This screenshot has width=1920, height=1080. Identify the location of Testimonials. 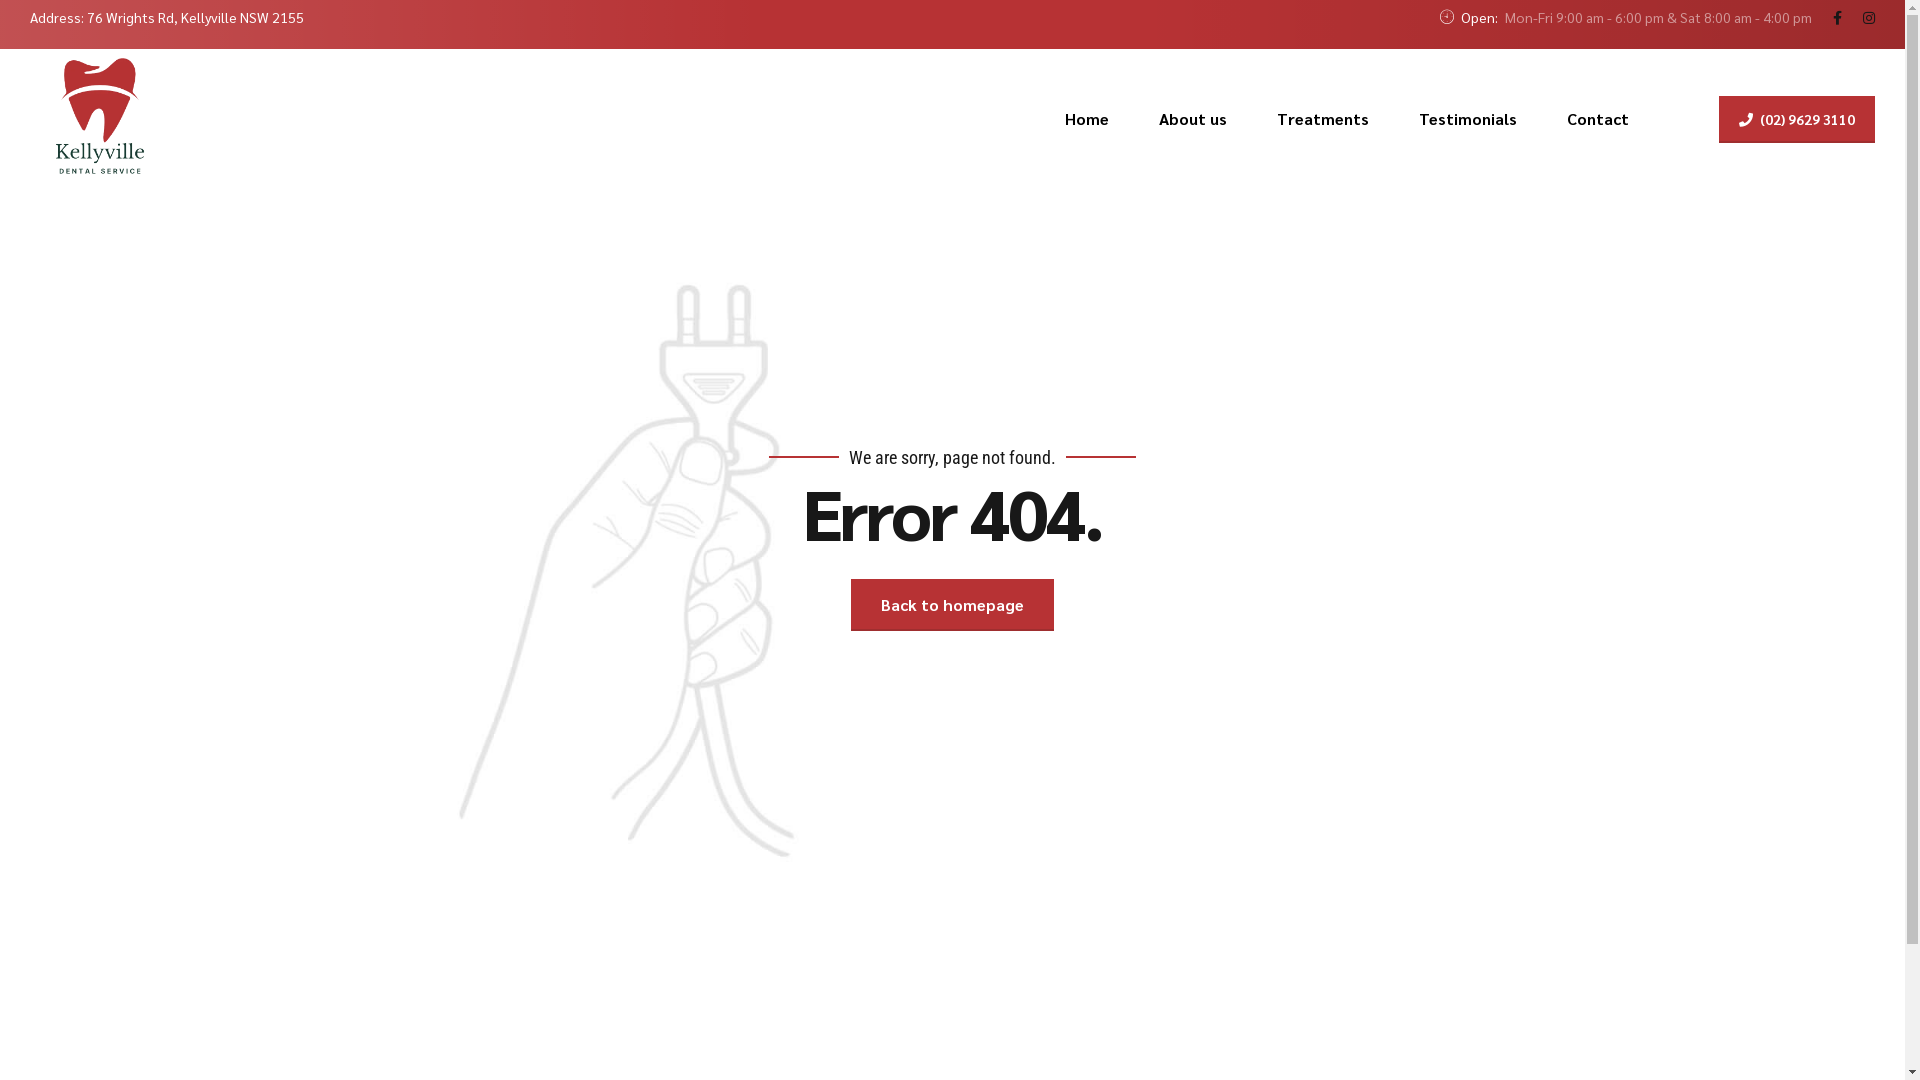
(1468, 119).